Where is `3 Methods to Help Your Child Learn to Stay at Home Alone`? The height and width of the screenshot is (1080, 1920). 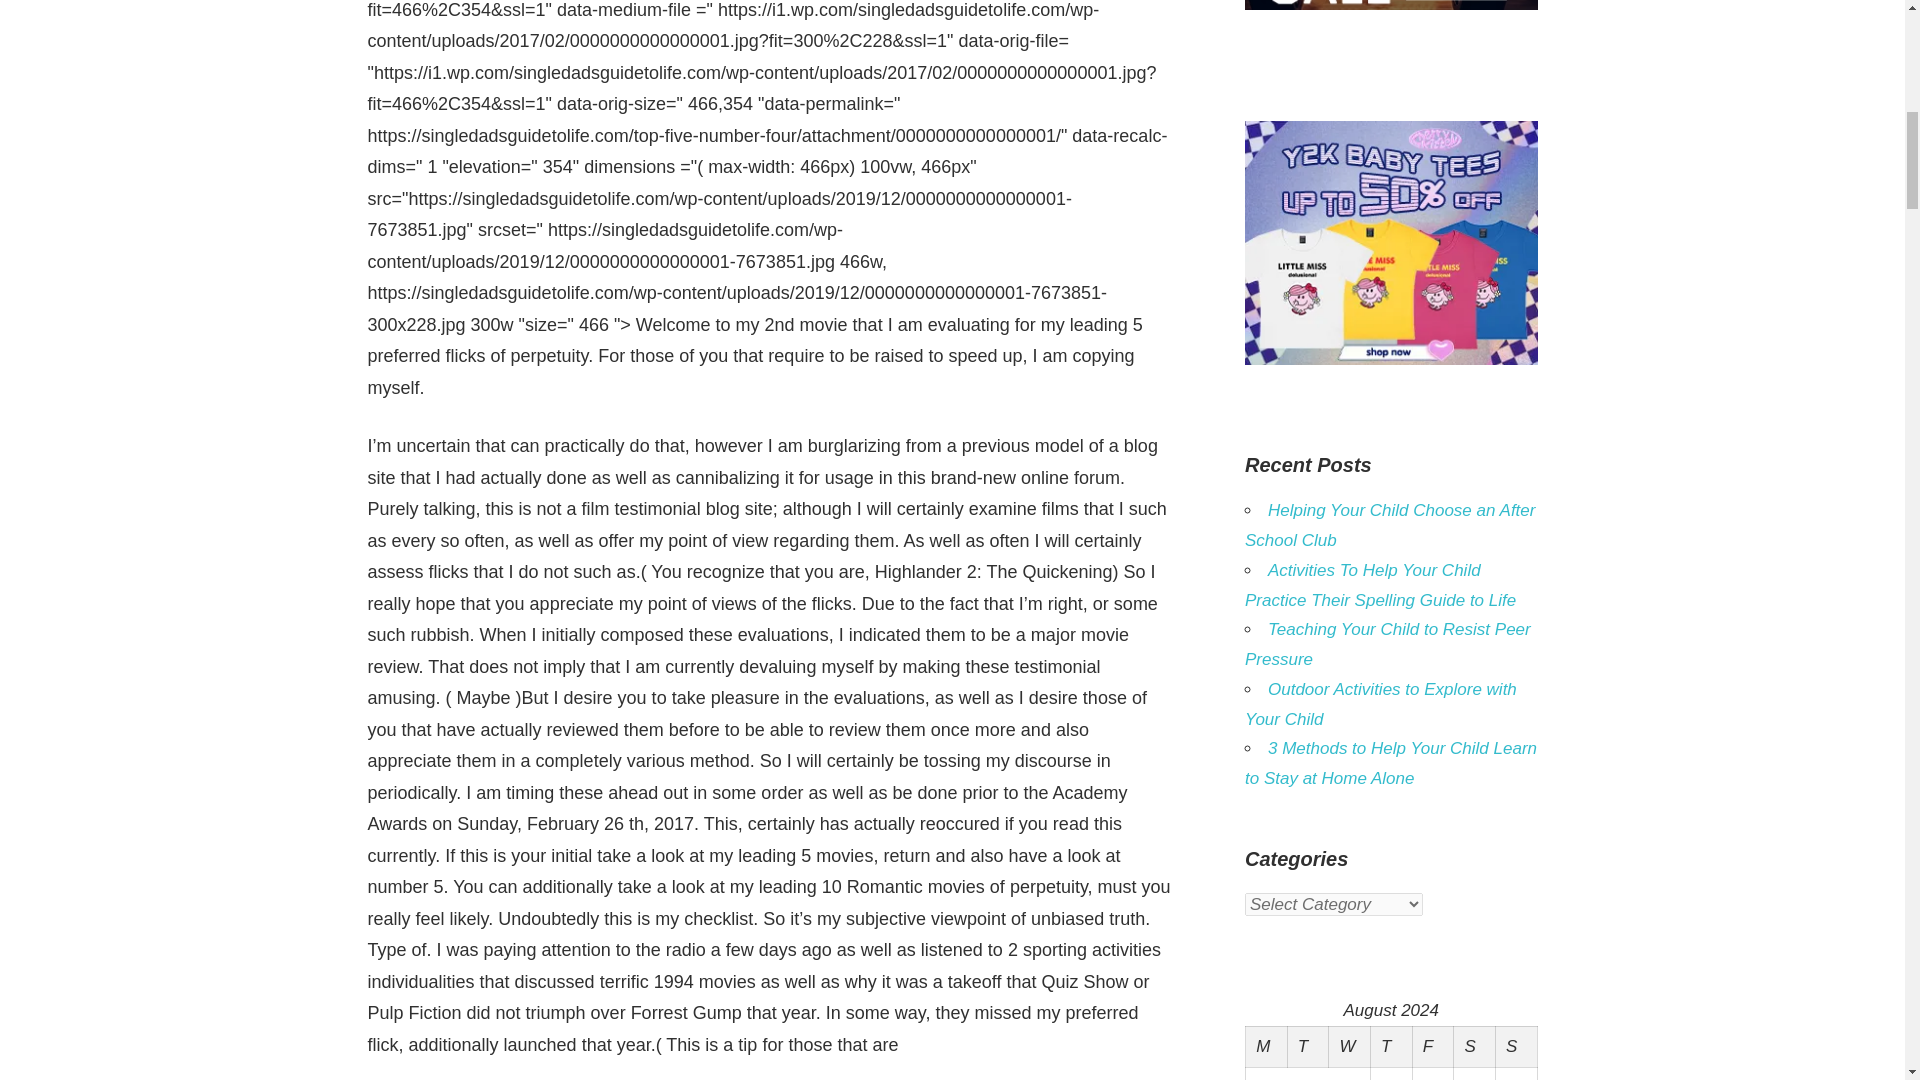 3 Methods to Help Your Child Learn to Stay at Home Alone is located at coordinates (1390, 763).